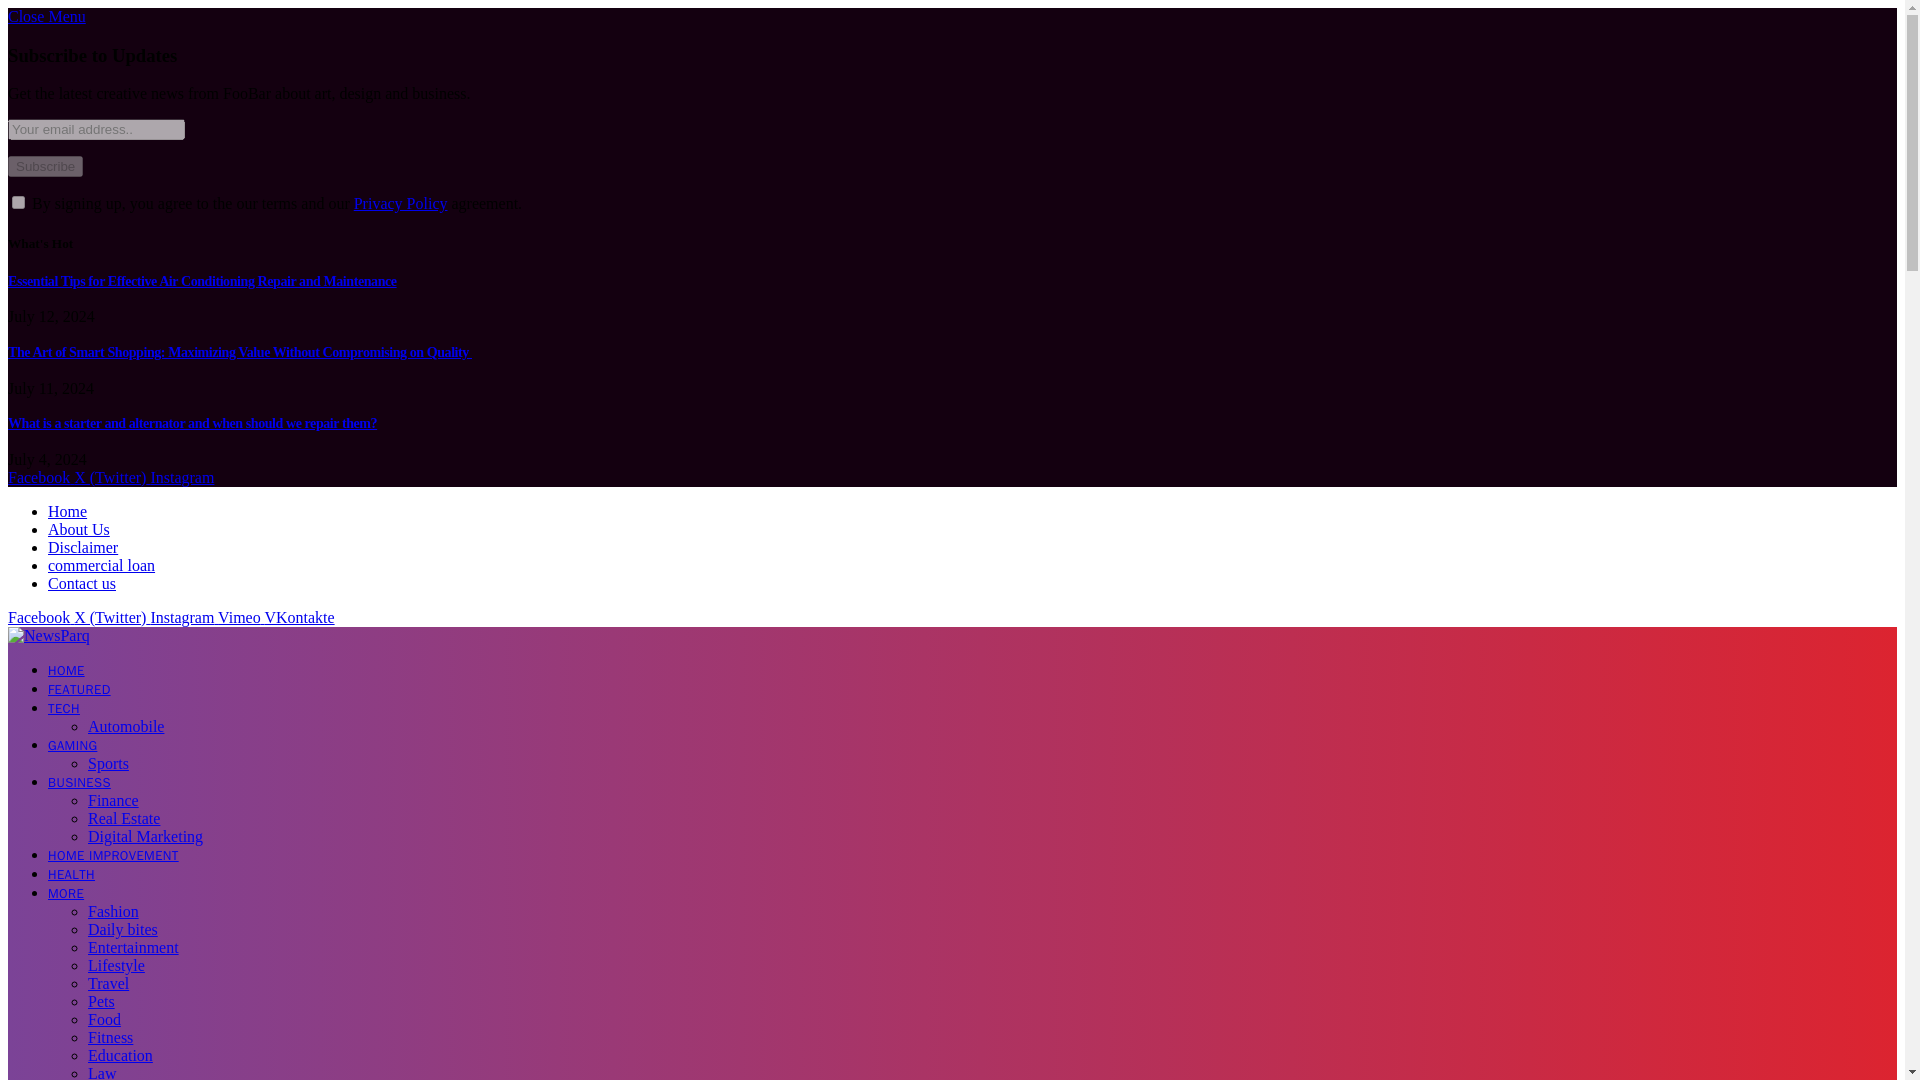 This screenshot has width=1920, height=1080. What do you see at coordinates (82, 547) in the screenshot?
I see `Disclaimer` at bounding box center [82, 547].